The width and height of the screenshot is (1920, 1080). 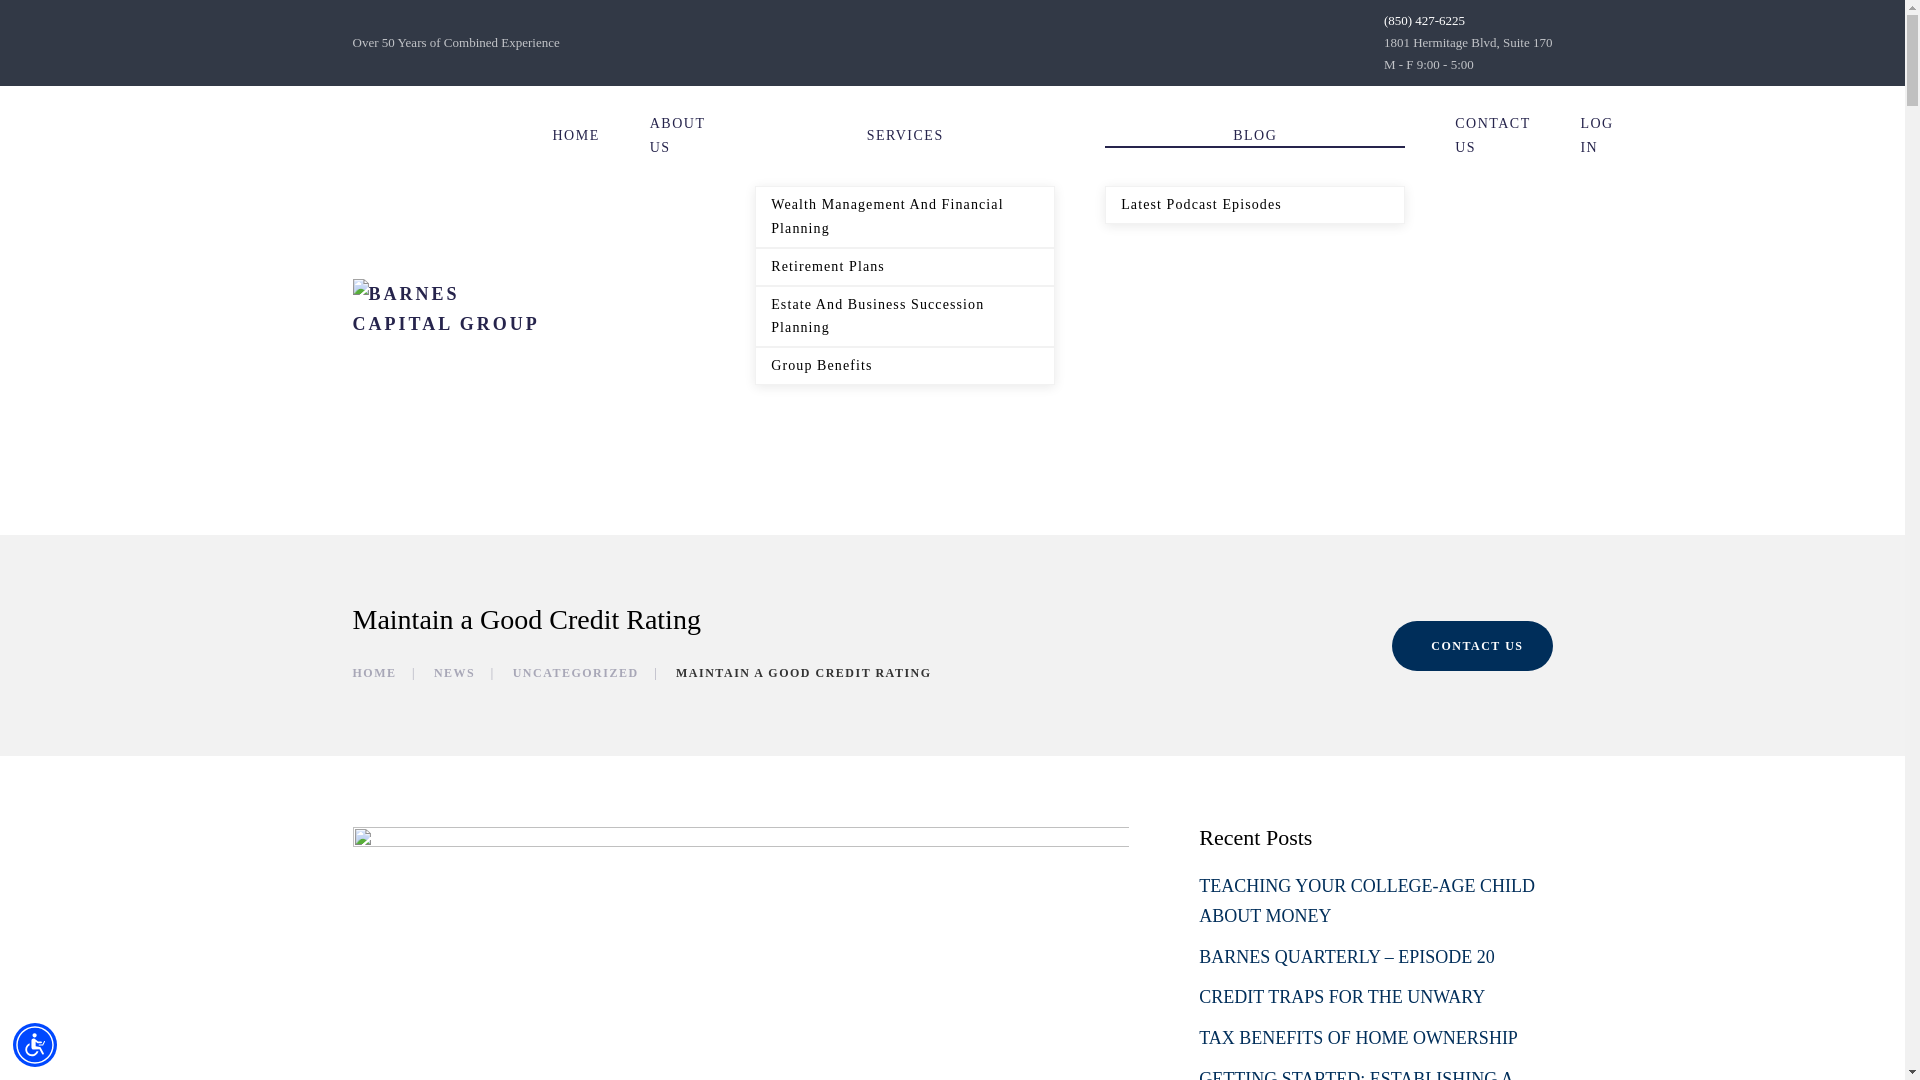 What do you see at coordinates (1472, 646) in the screenshot?
I see `Contact Us` at bounding box center [1472, 646].